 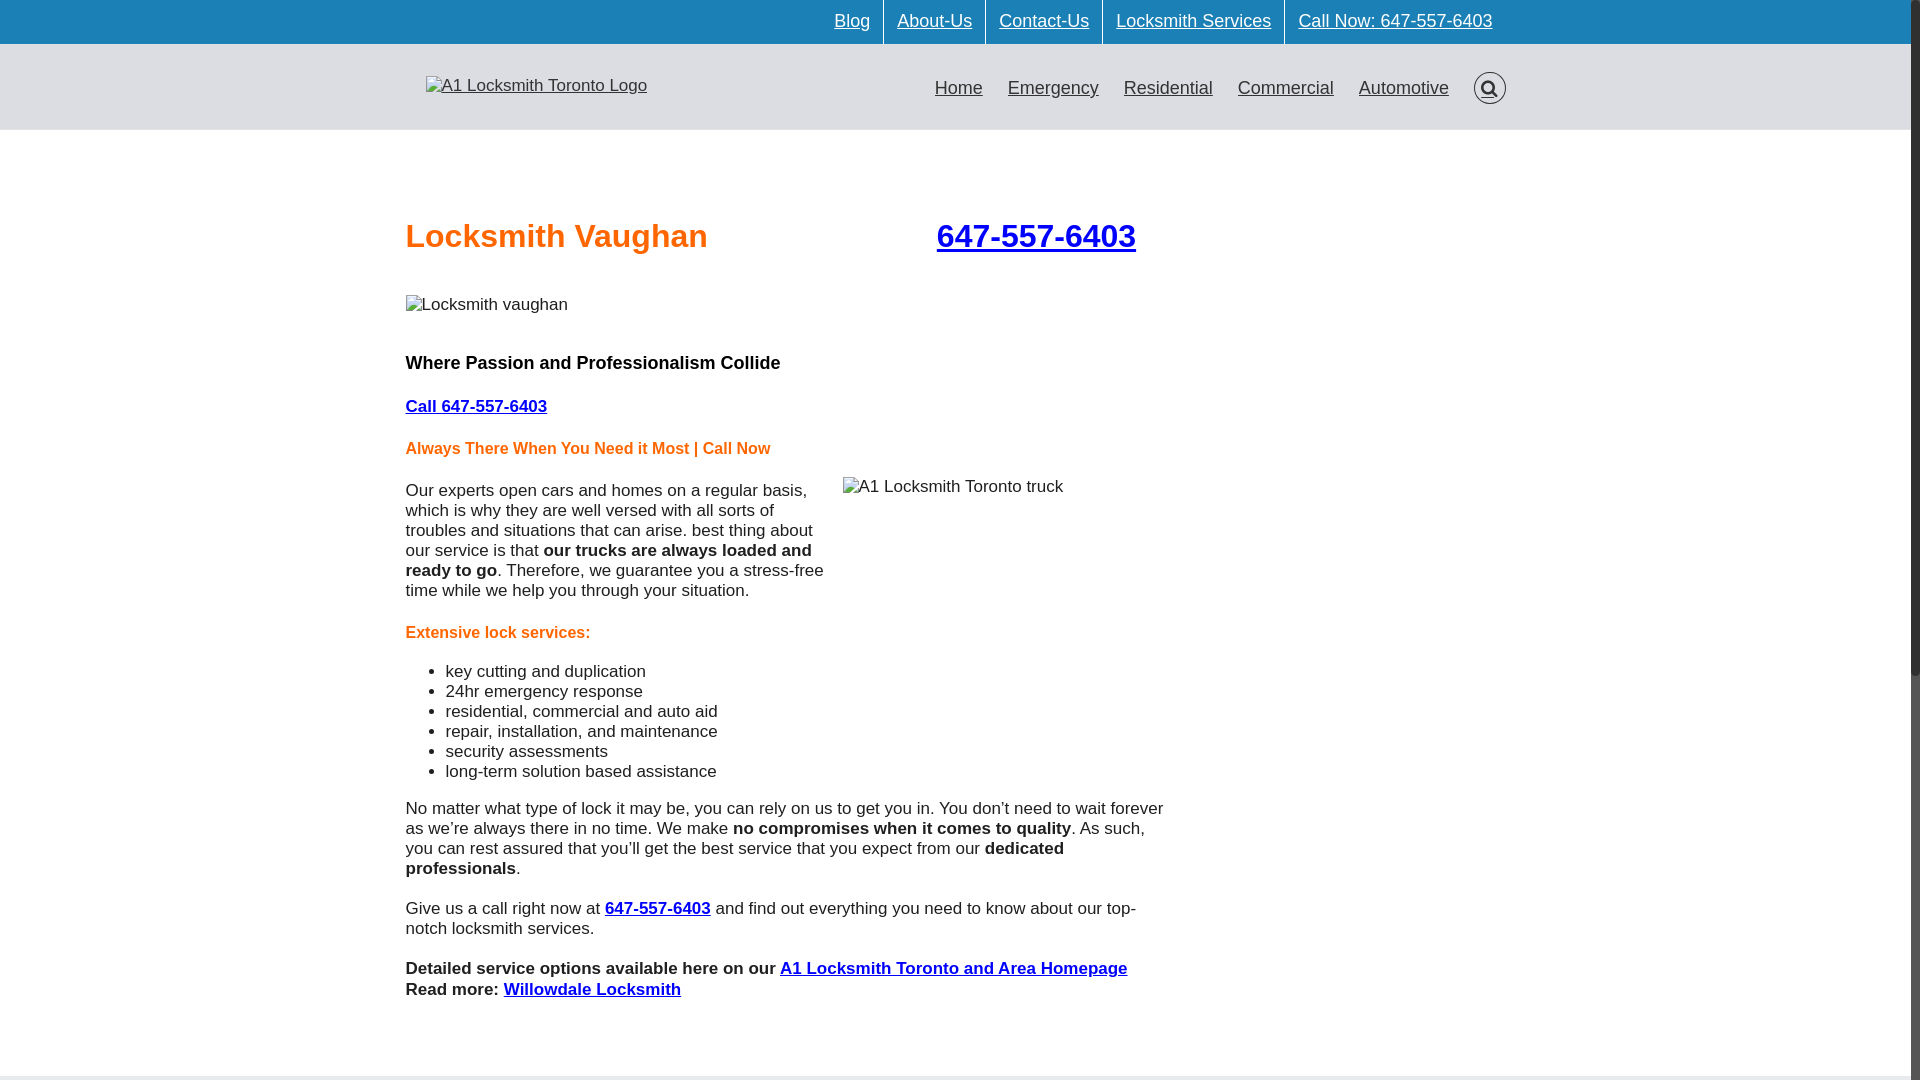 What do you see at coordinates (1194, 22) in the screenshot?
I see `Locksmith Services` at bounding box center [1194, 22].